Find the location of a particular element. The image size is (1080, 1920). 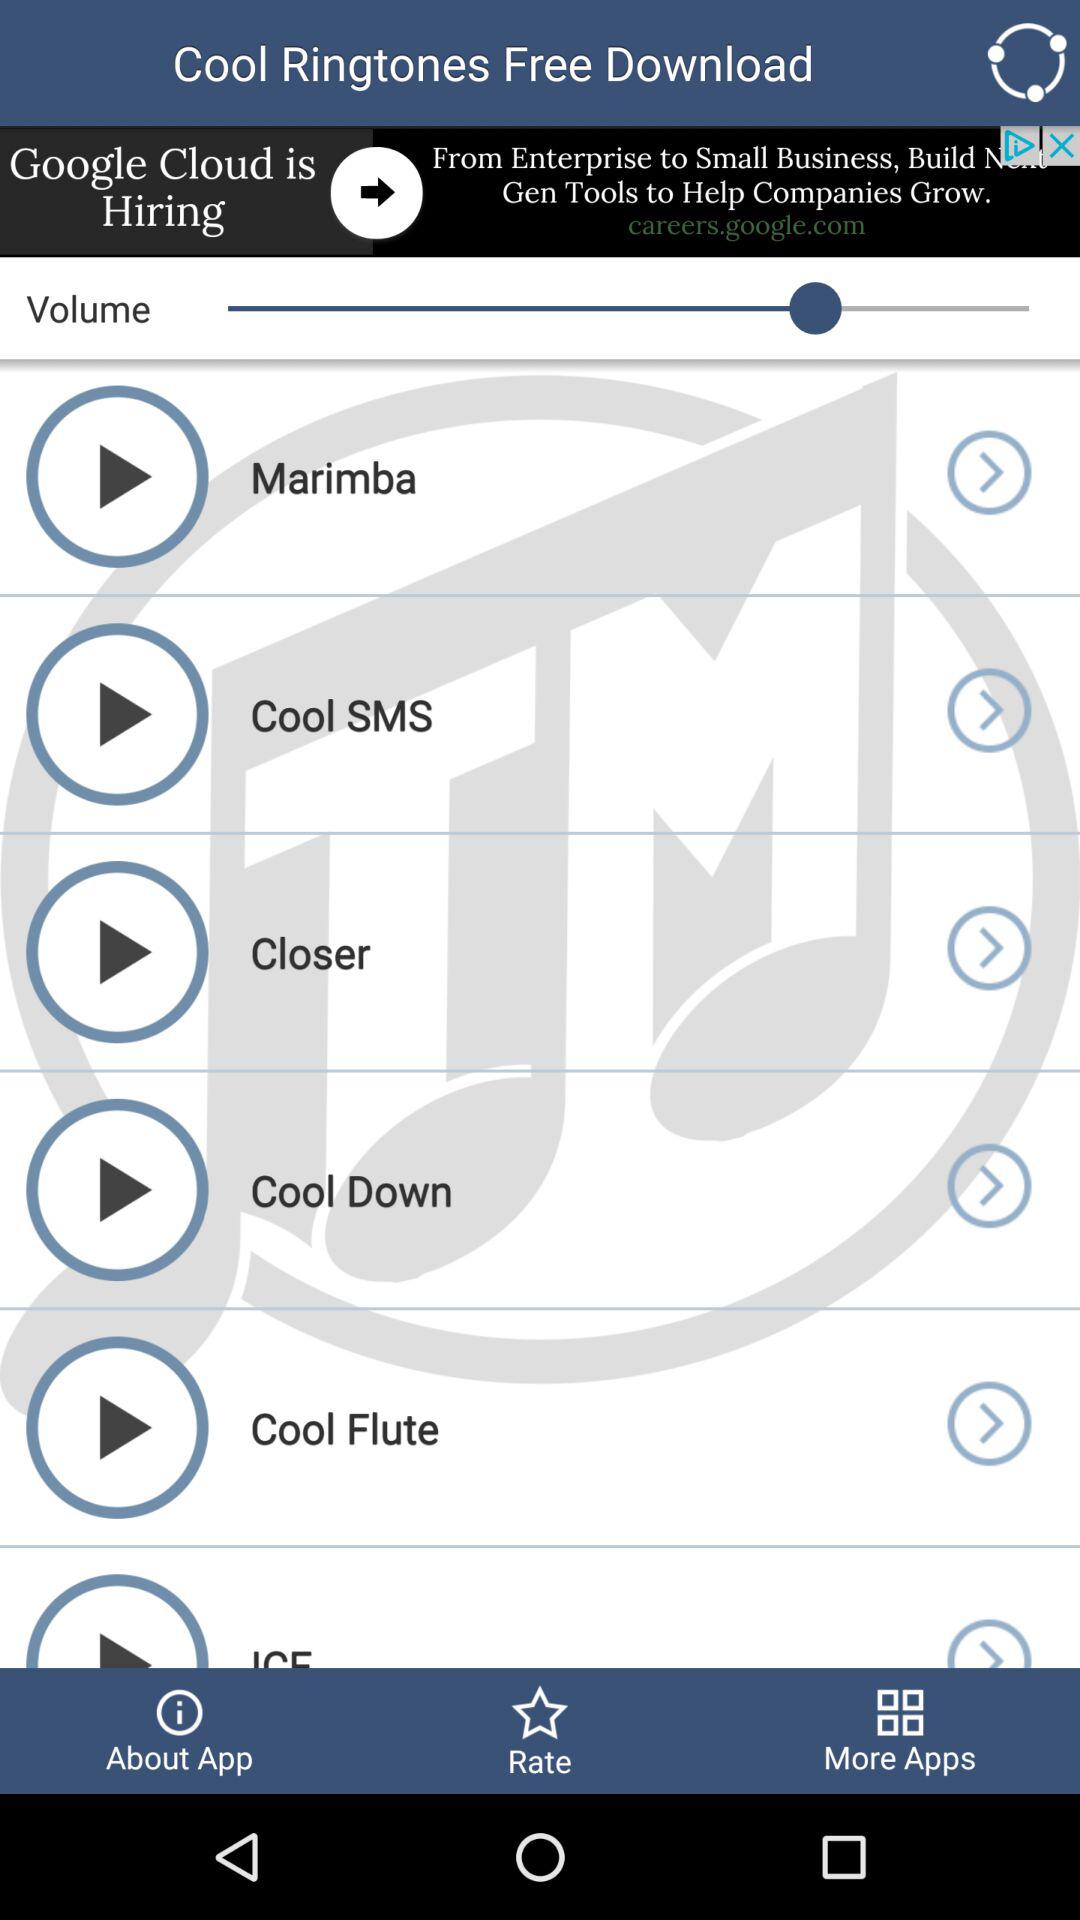

next button is located at coordinates (988, 714).